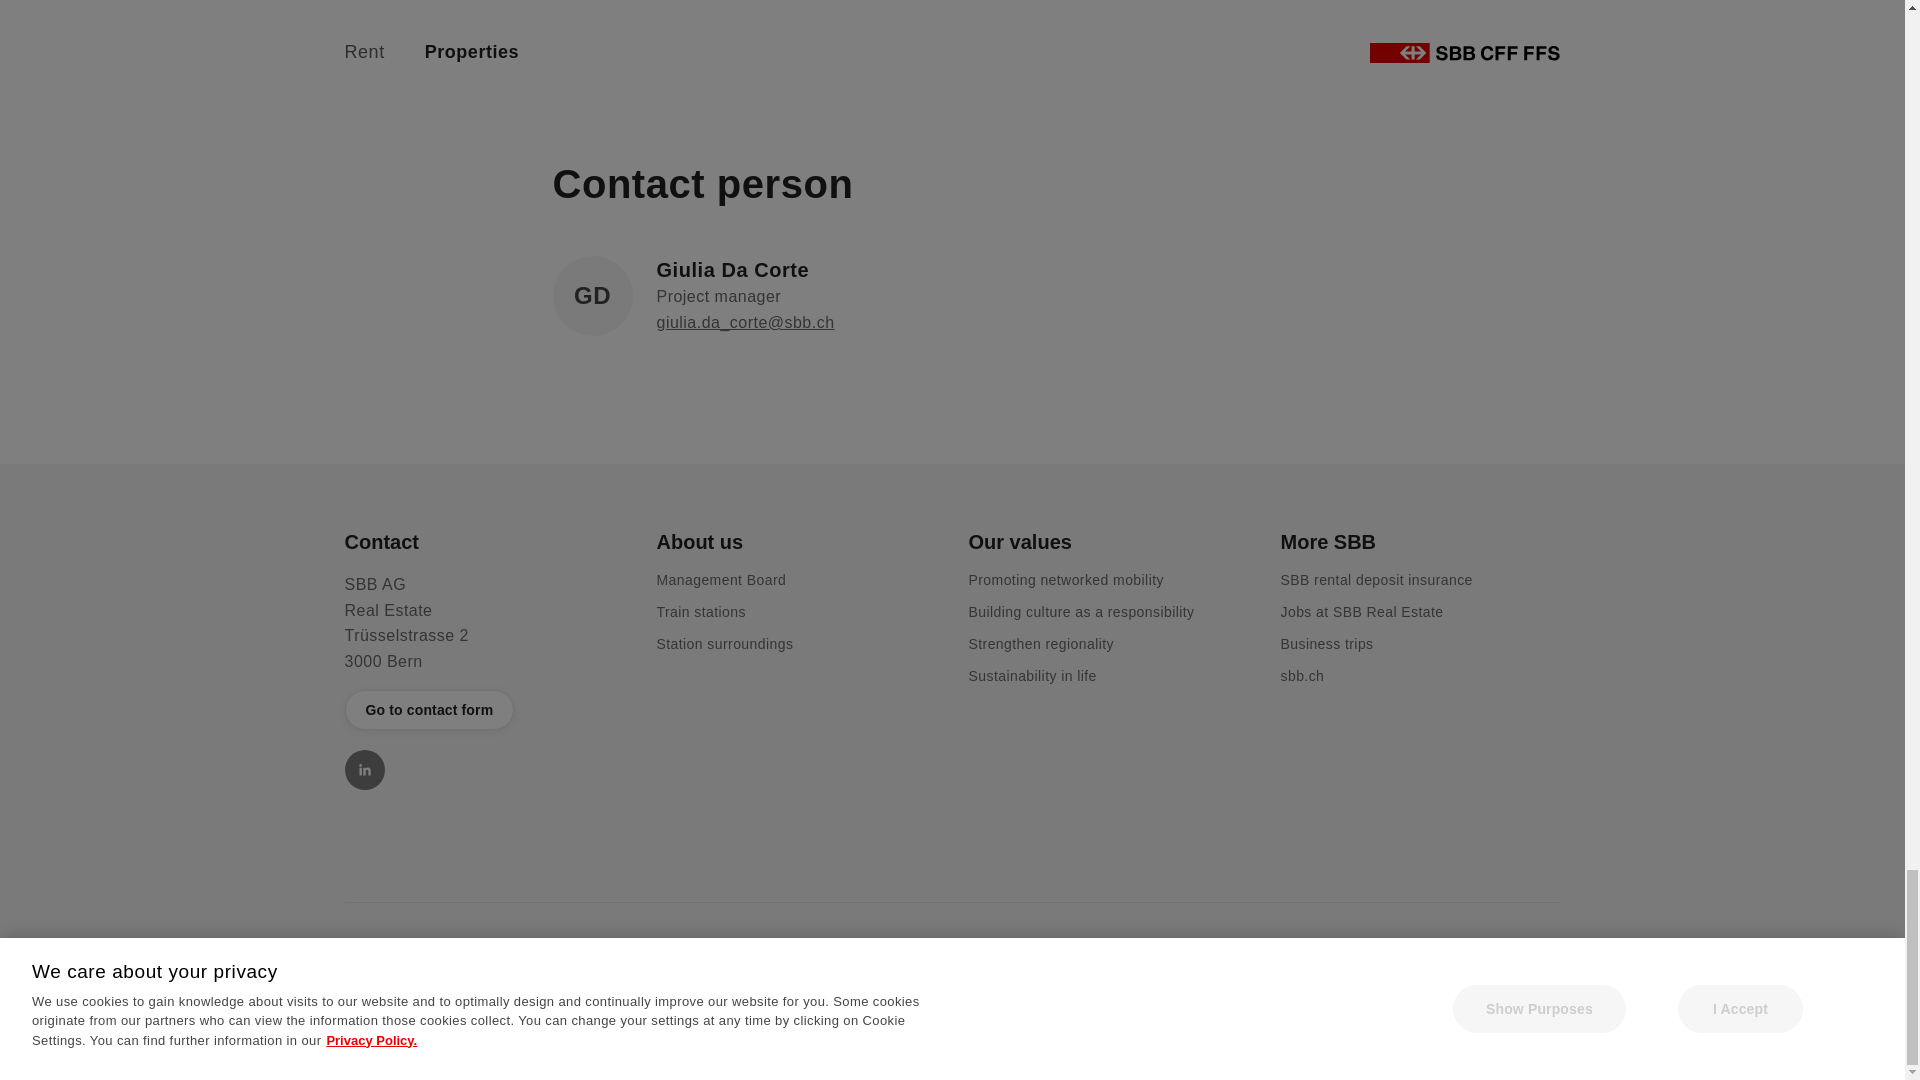 The image size is (1920, 1080). Describe the element at coordinates (720, 580) in the screenshot. I see `Management Board` at that location.